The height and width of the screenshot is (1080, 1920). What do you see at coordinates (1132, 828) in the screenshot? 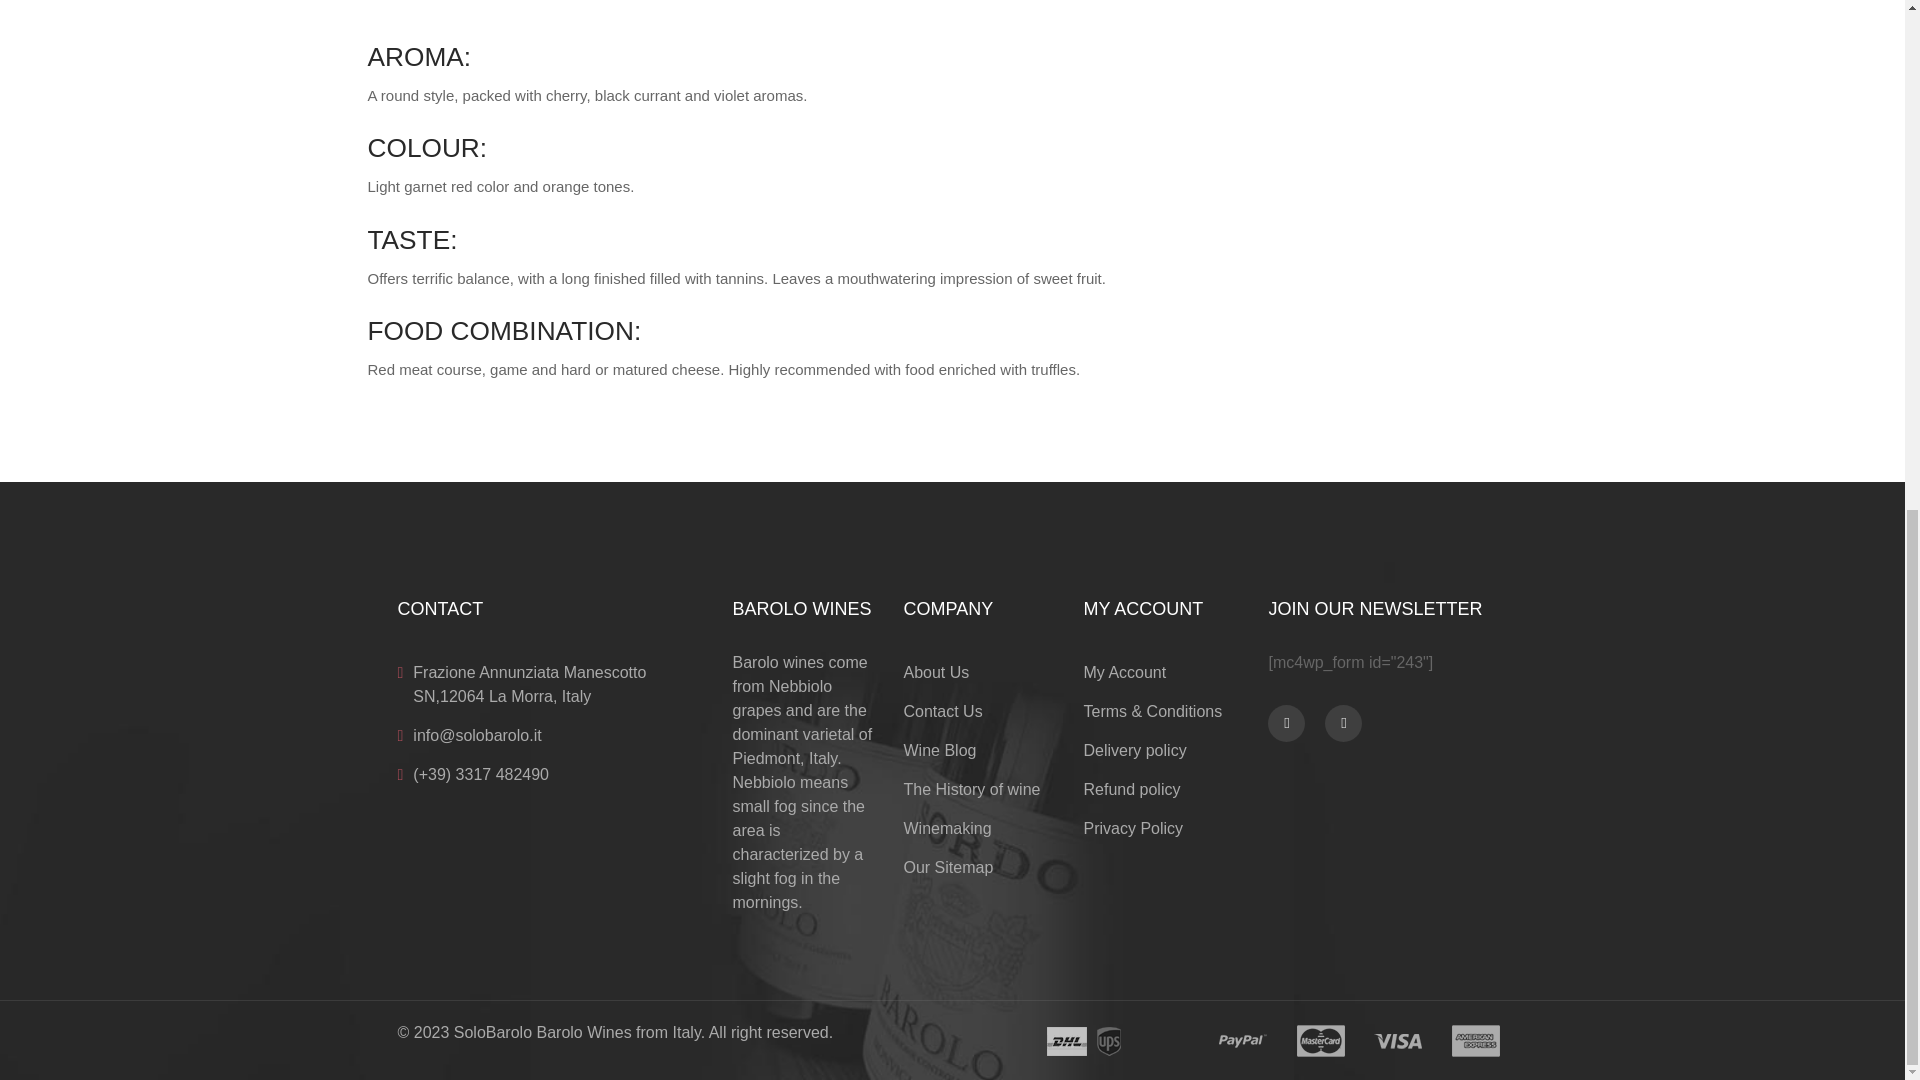
I see `Privacy Policy` at bounding box center [1132, 828].